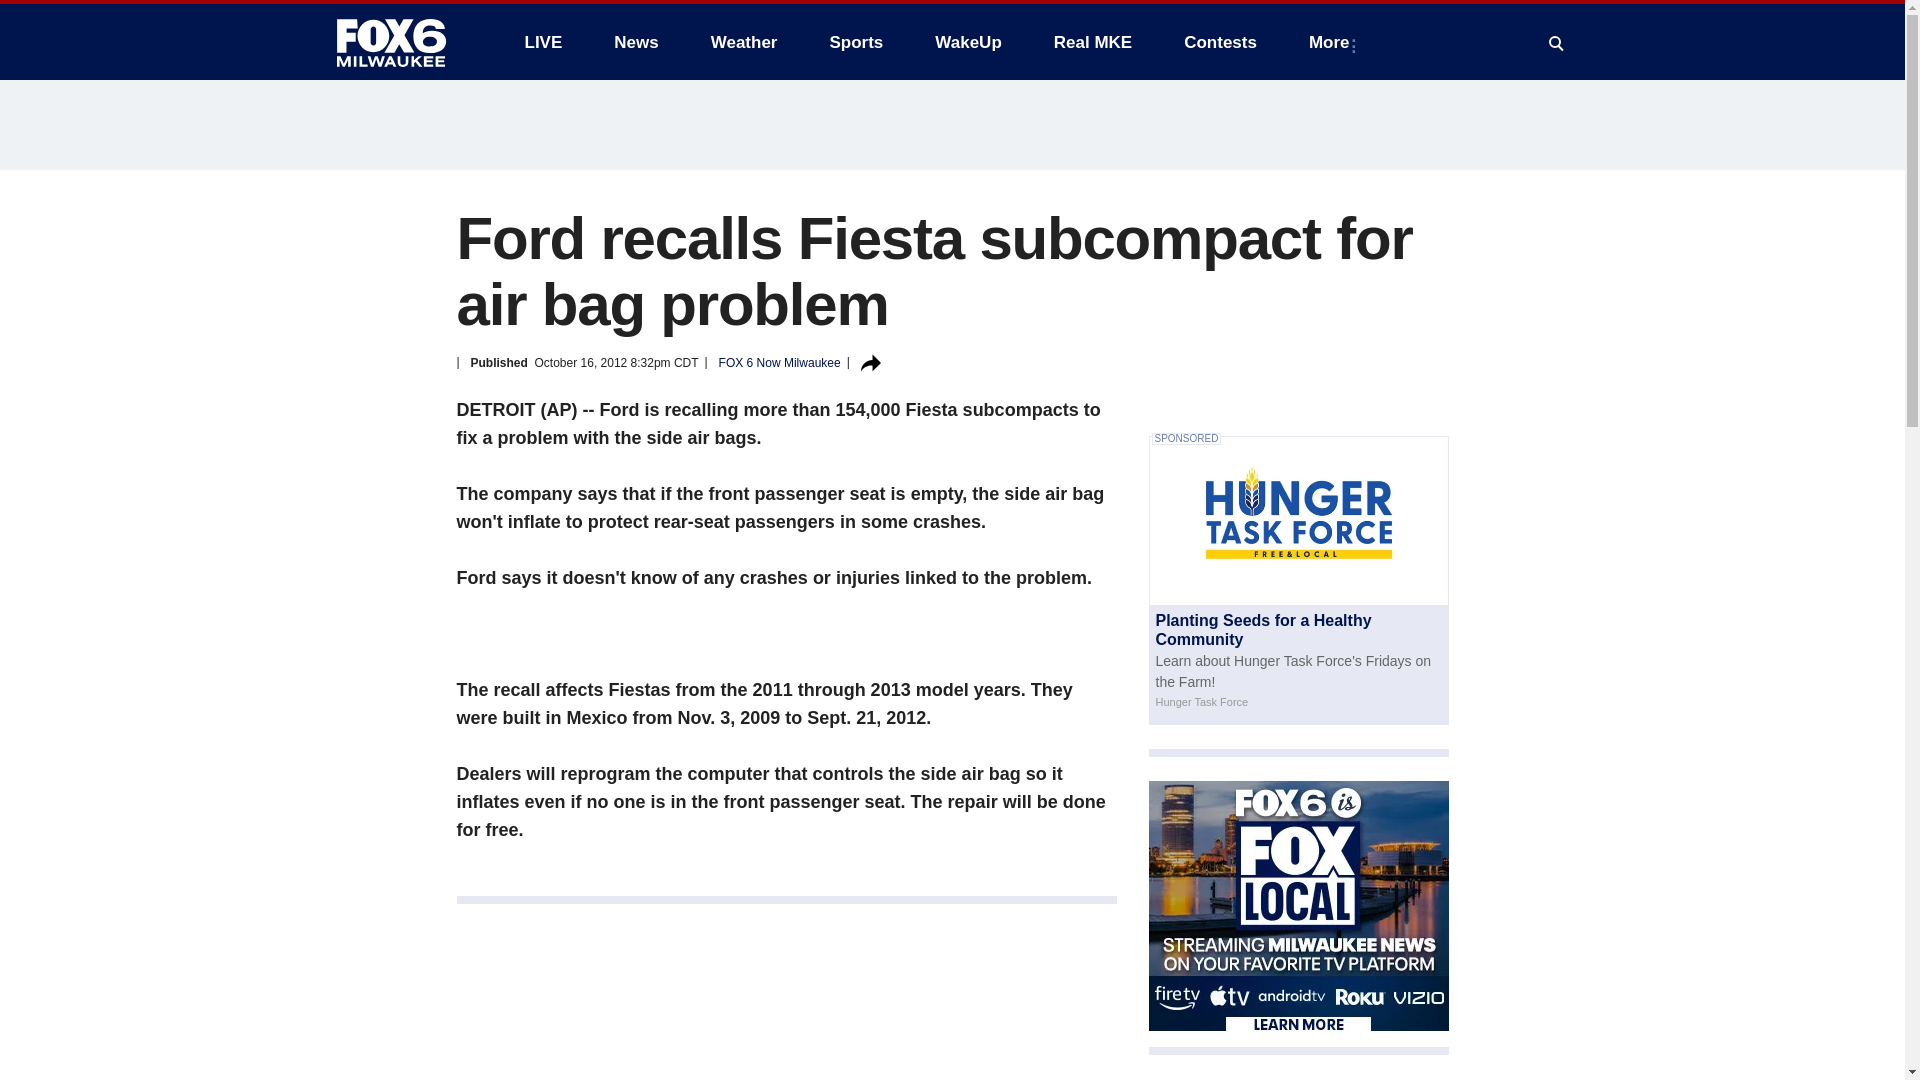  I want to click on News, so click(635, 42).